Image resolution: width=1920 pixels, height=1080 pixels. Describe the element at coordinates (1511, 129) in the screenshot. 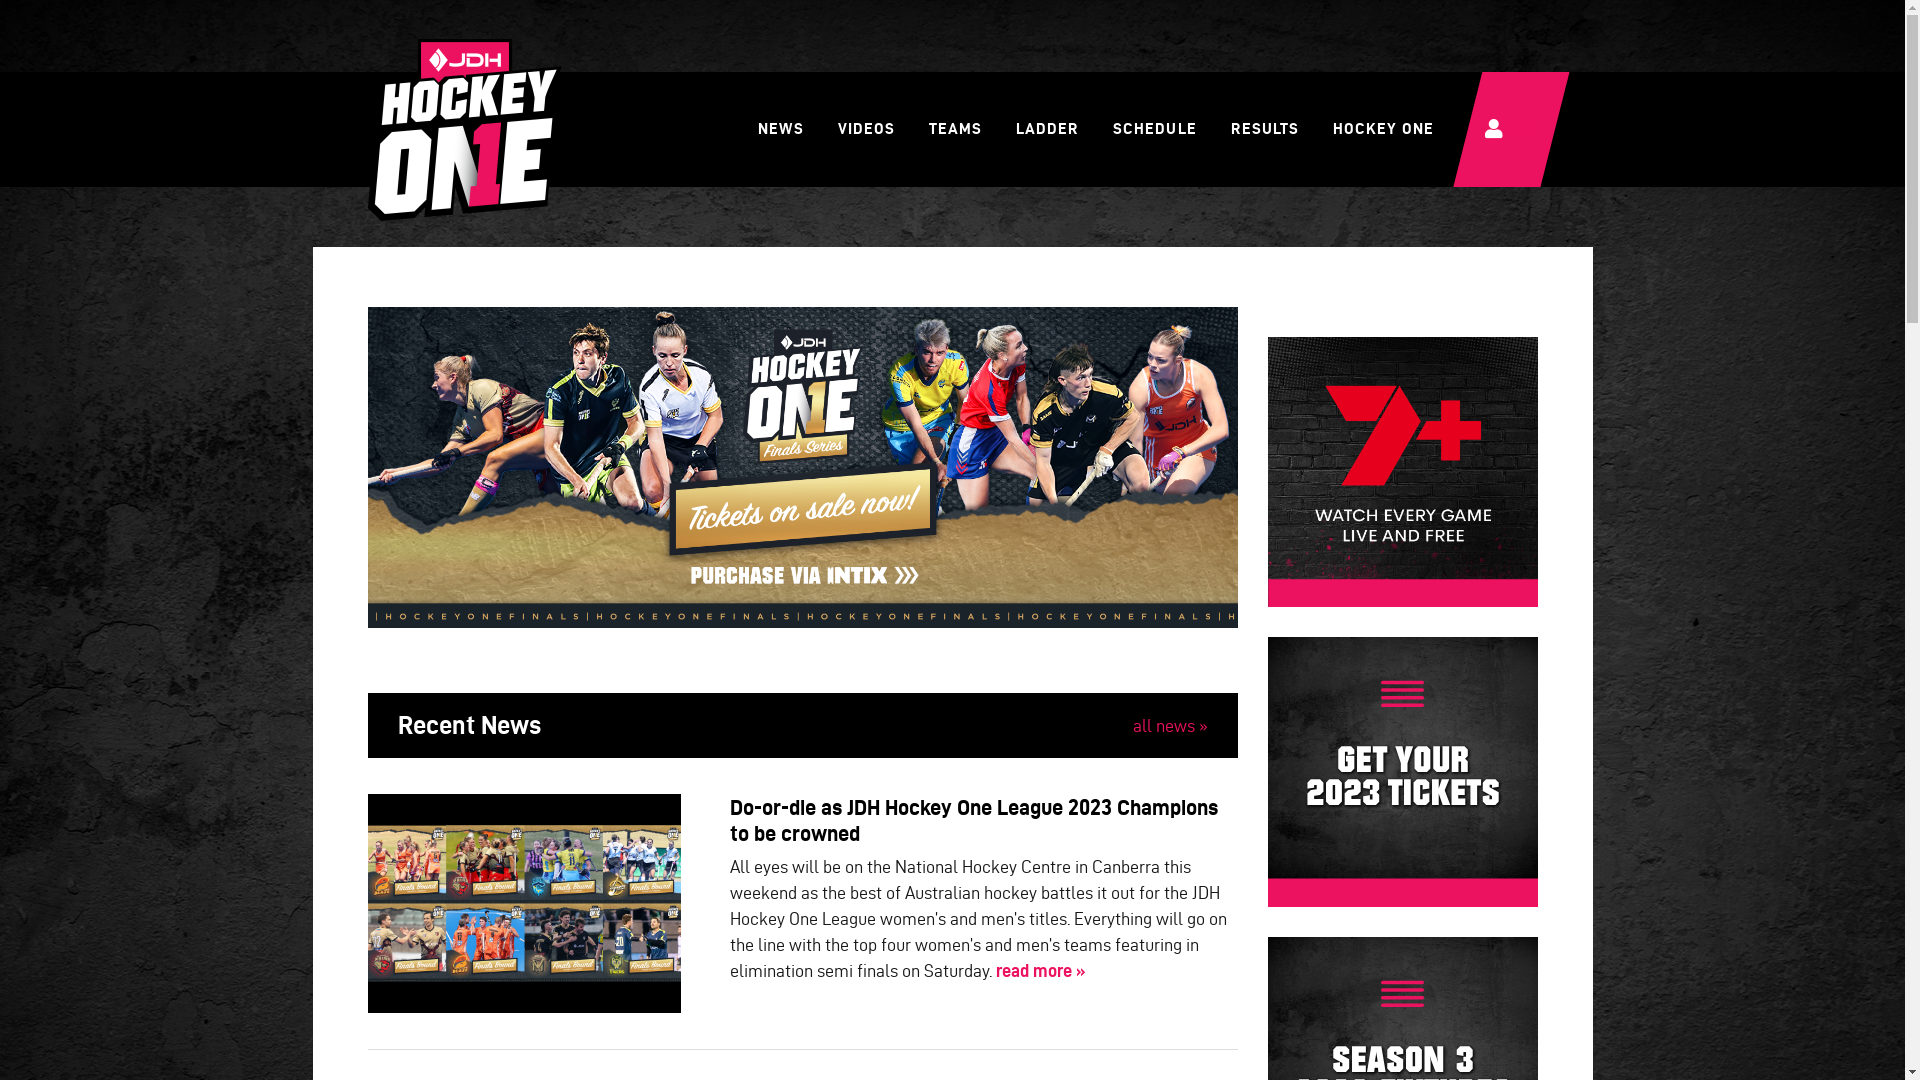

I see `LOGIN` at that location.